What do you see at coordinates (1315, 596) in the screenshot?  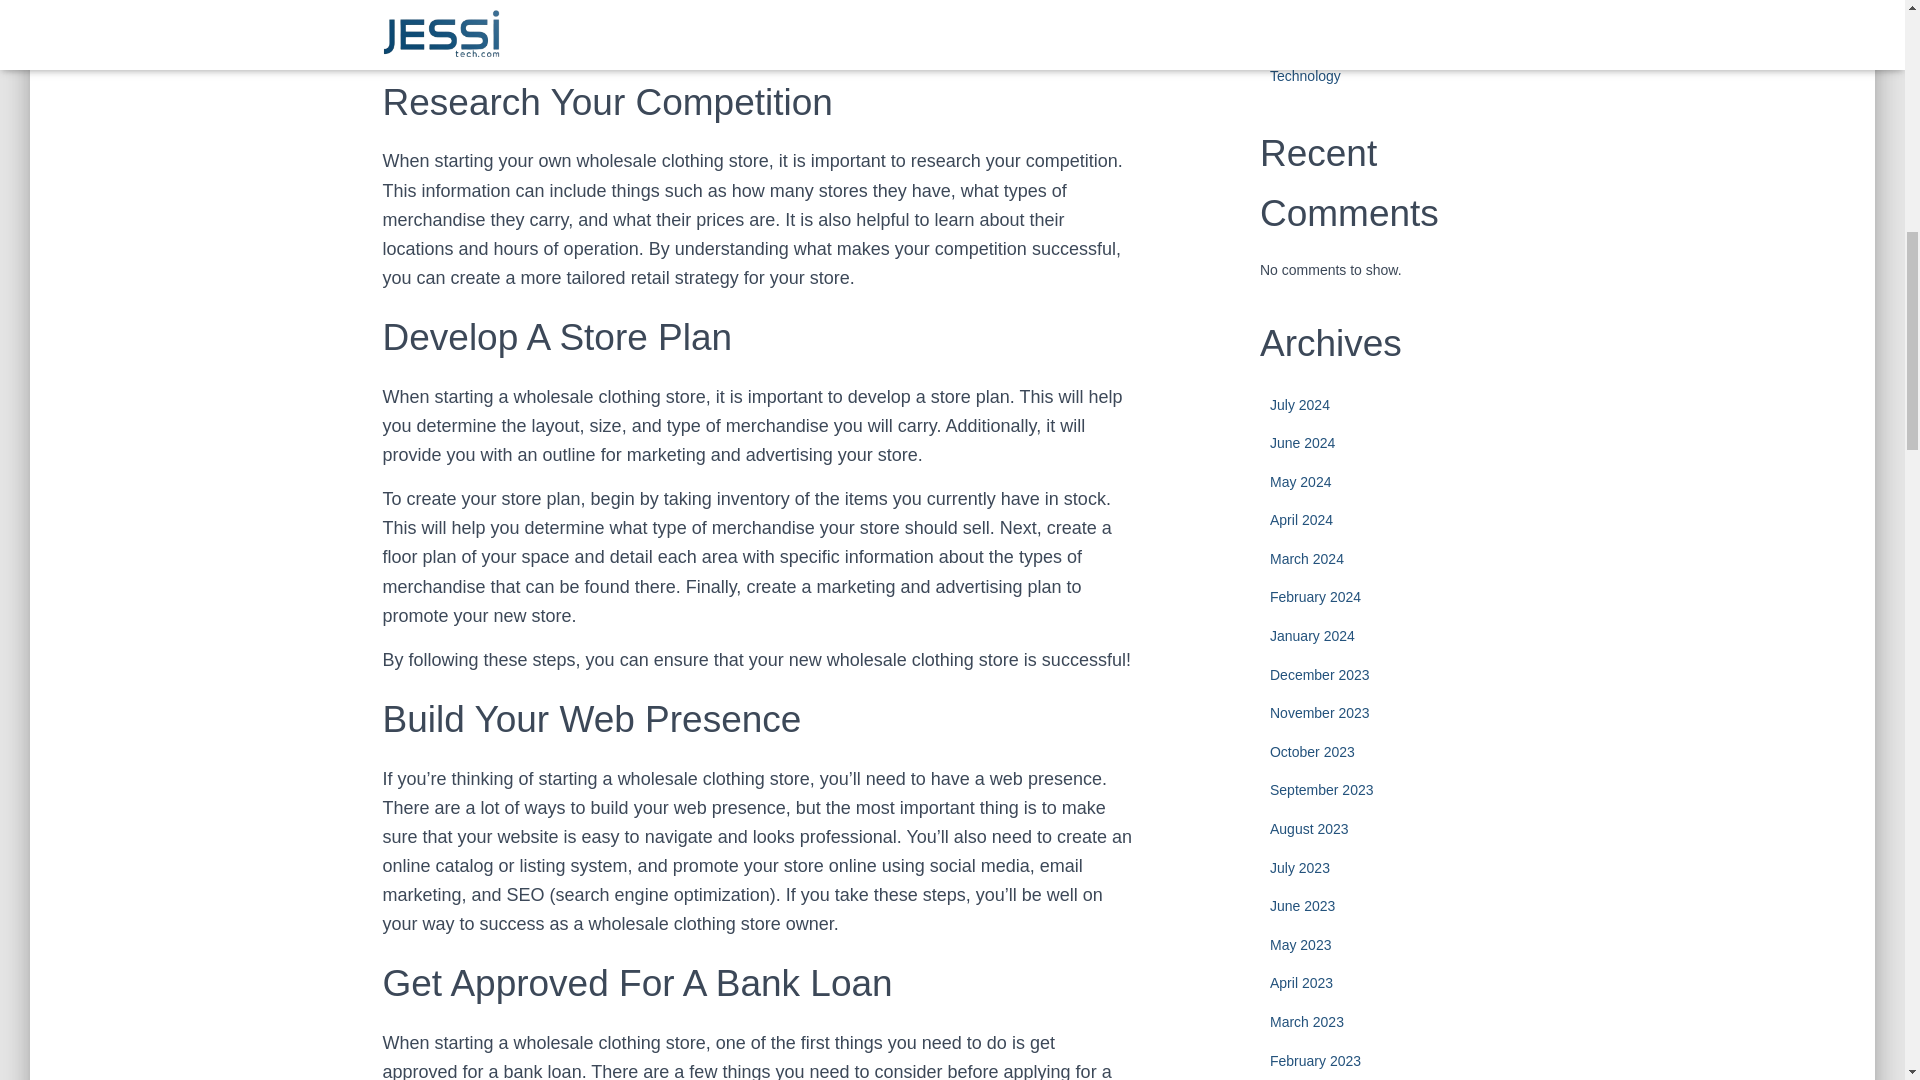 I see `February 2024` at bounding box center [1315, 596].